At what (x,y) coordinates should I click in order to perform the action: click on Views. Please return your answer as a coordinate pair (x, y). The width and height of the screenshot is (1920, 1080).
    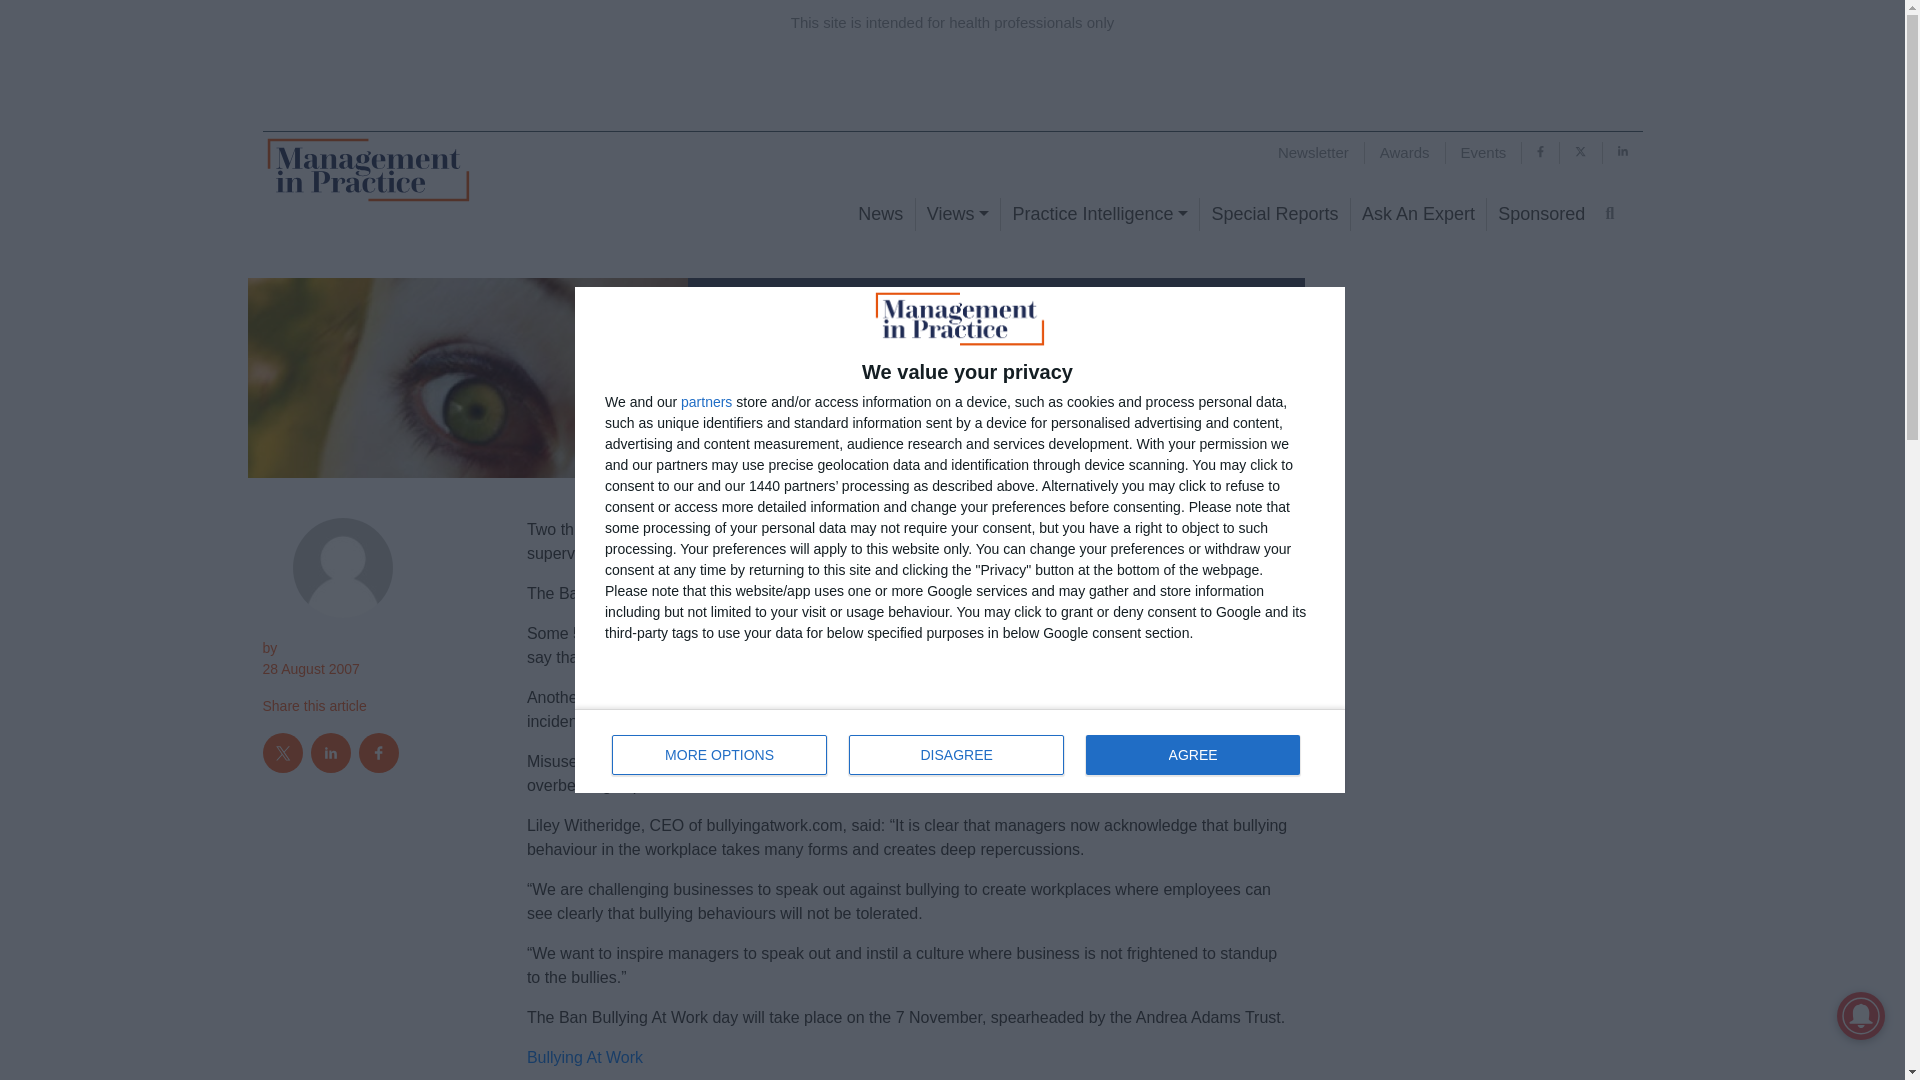
    Looking at the image, I should click on (1274, 214).